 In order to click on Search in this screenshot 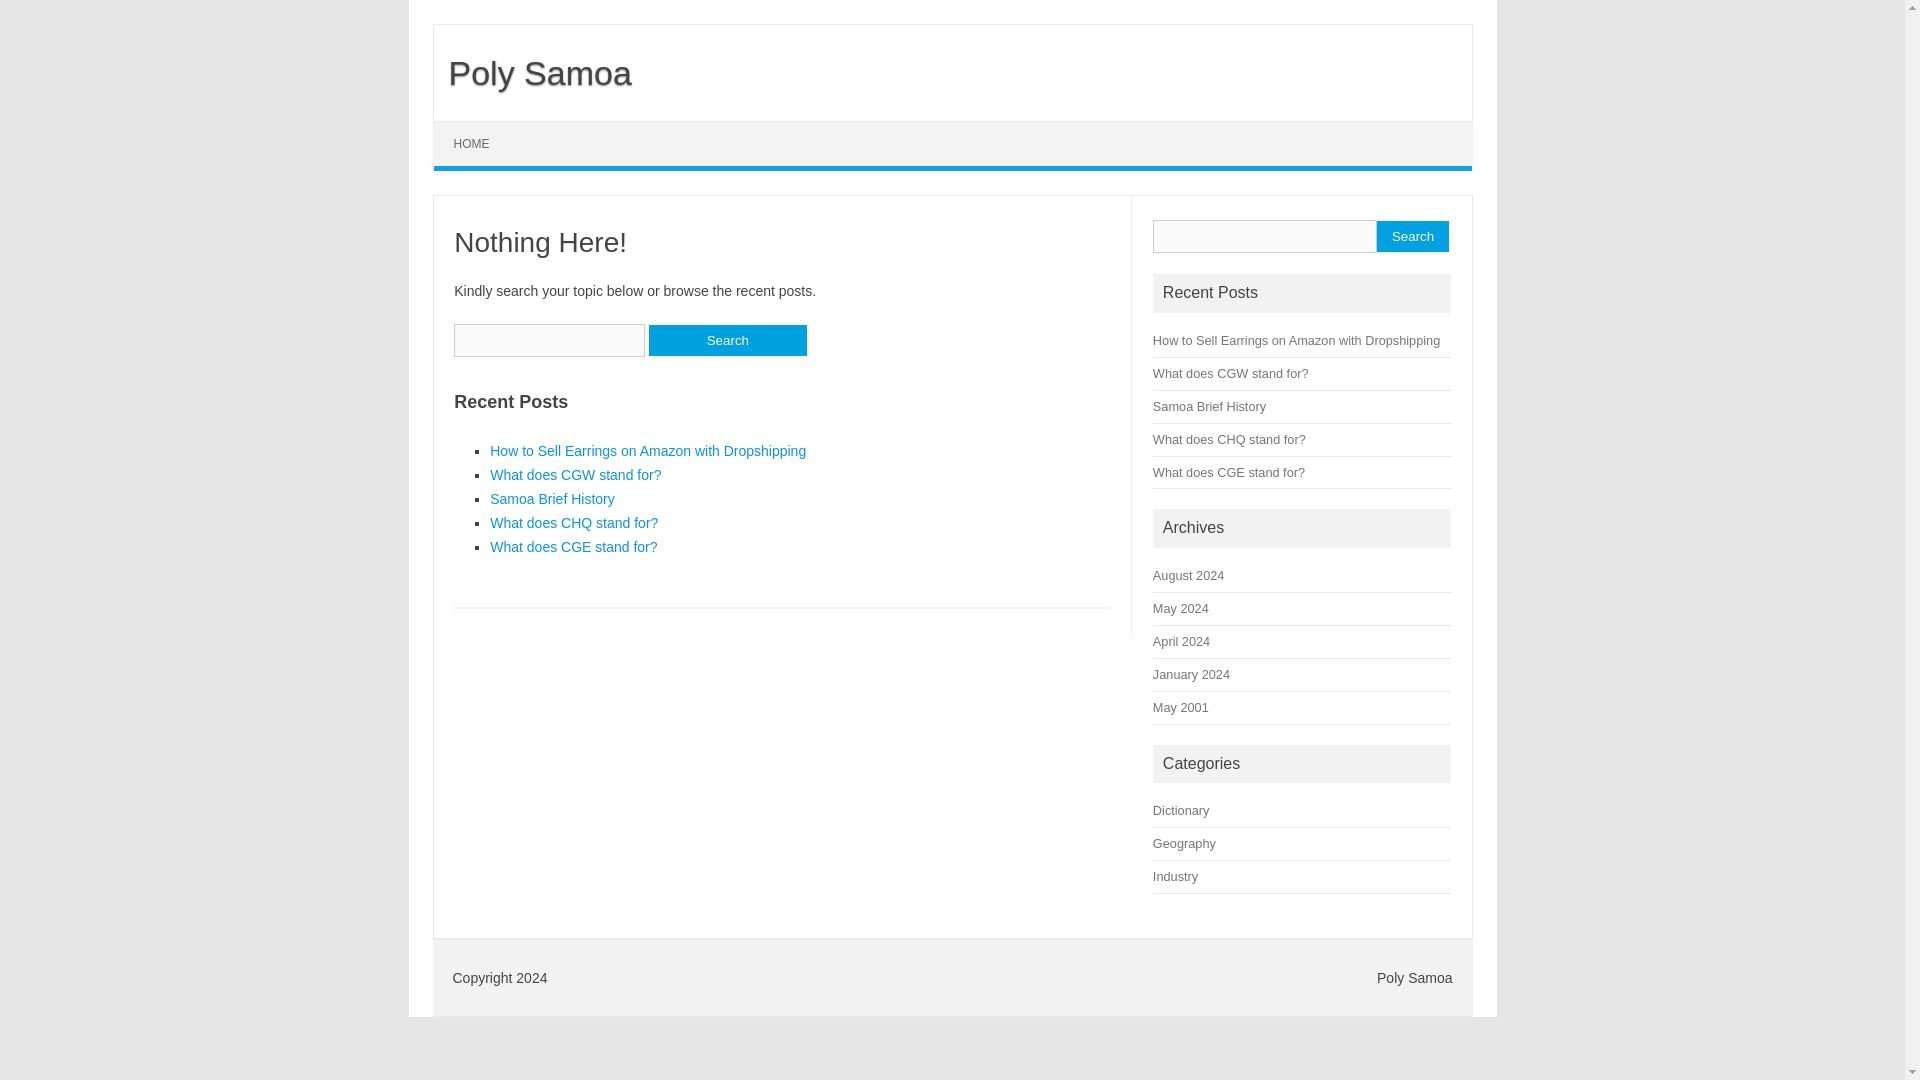, I will do `click(1412, 236)`.